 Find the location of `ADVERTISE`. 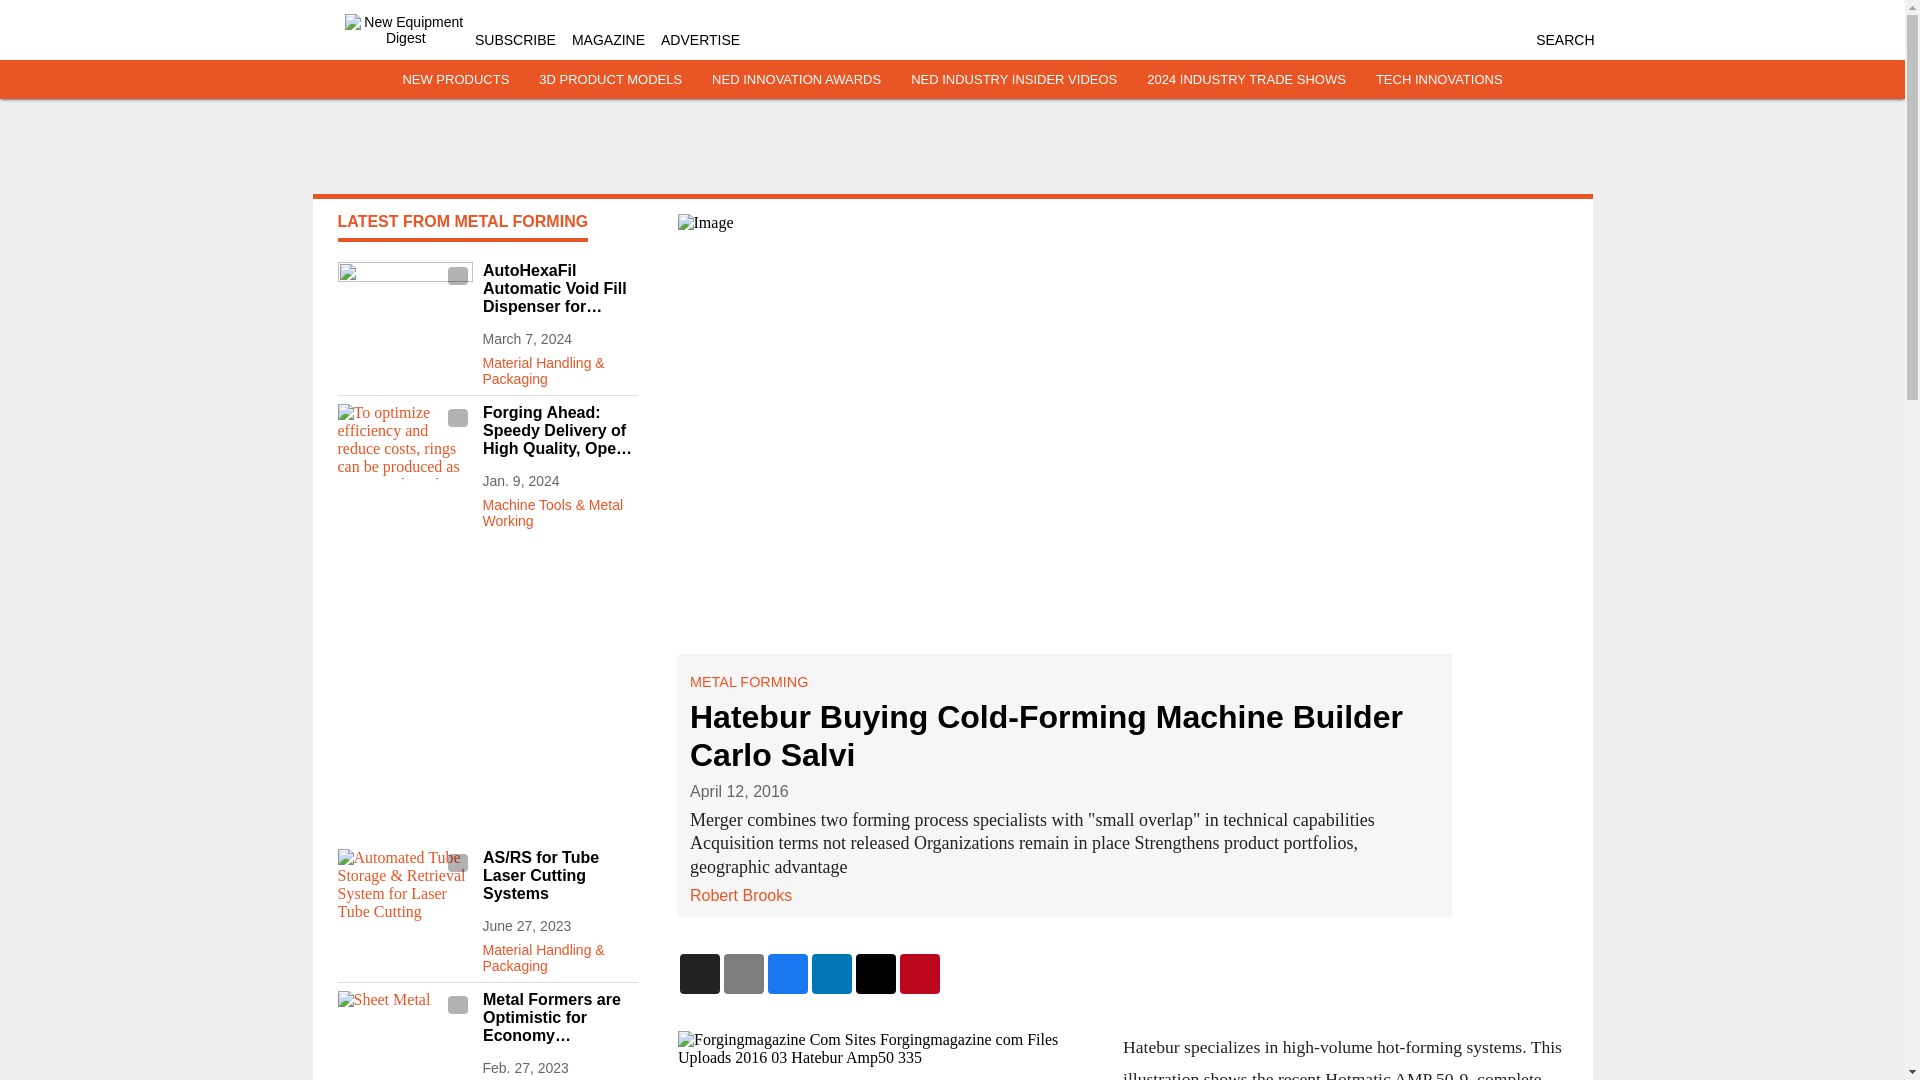

ADVERTISE is located at coordinates (700, 40).